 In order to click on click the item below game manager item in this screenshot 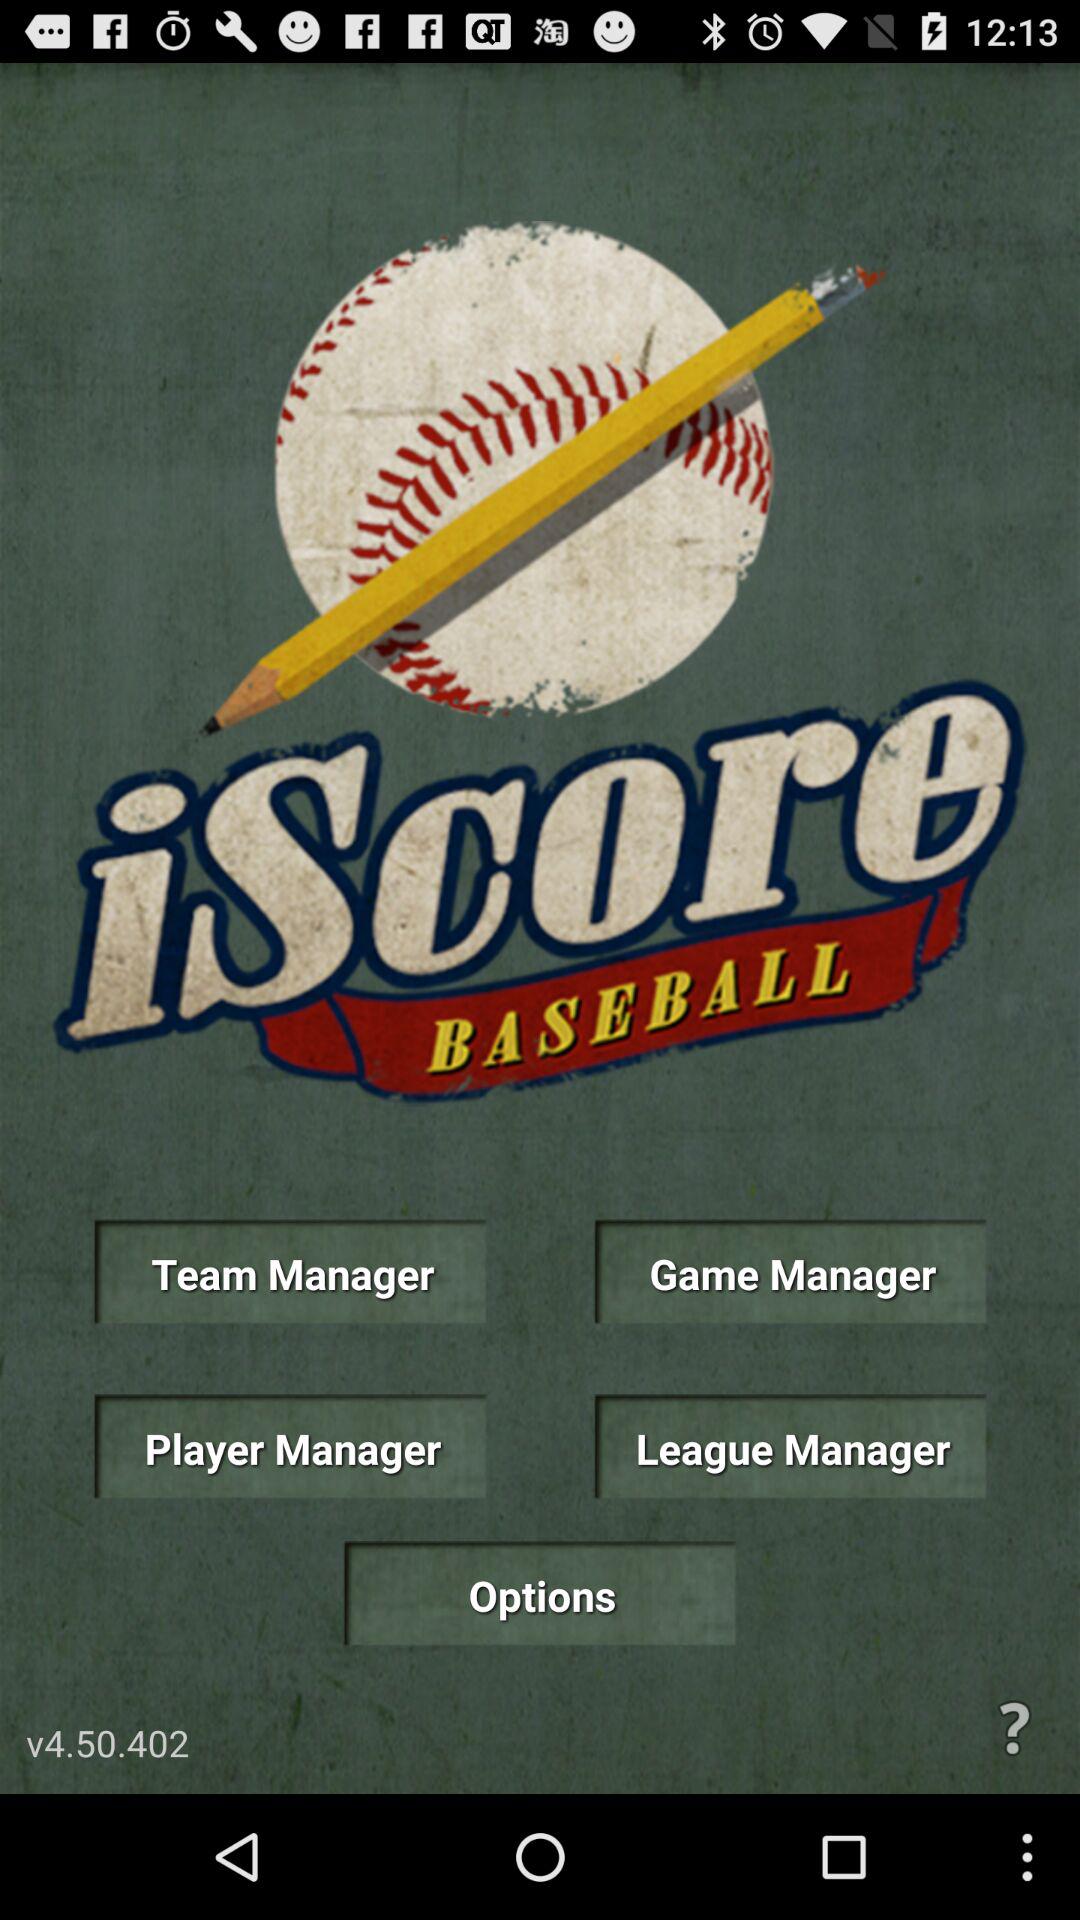, I will do `click(790, 1446)`.